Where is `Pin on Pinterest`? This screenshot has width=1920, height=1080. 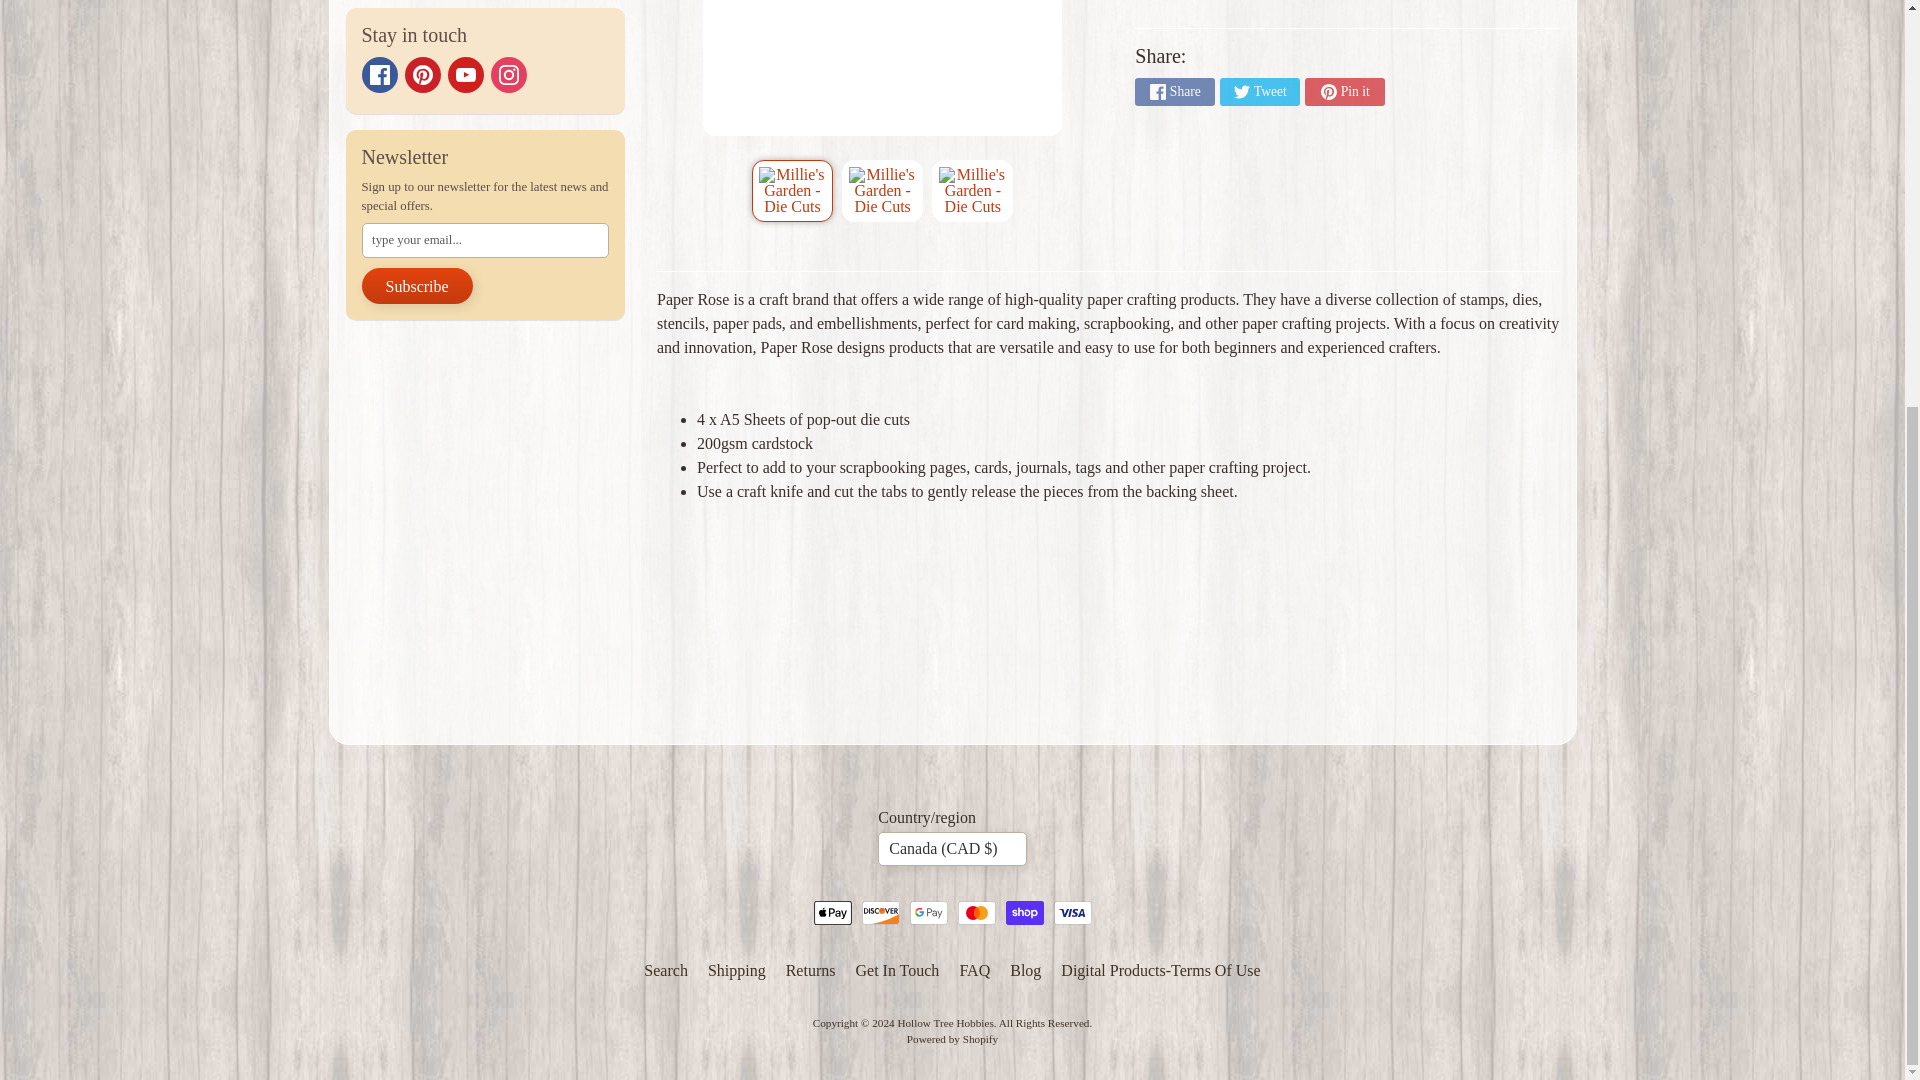
Pin on Pinterest is located at coordinates (1344, 91).